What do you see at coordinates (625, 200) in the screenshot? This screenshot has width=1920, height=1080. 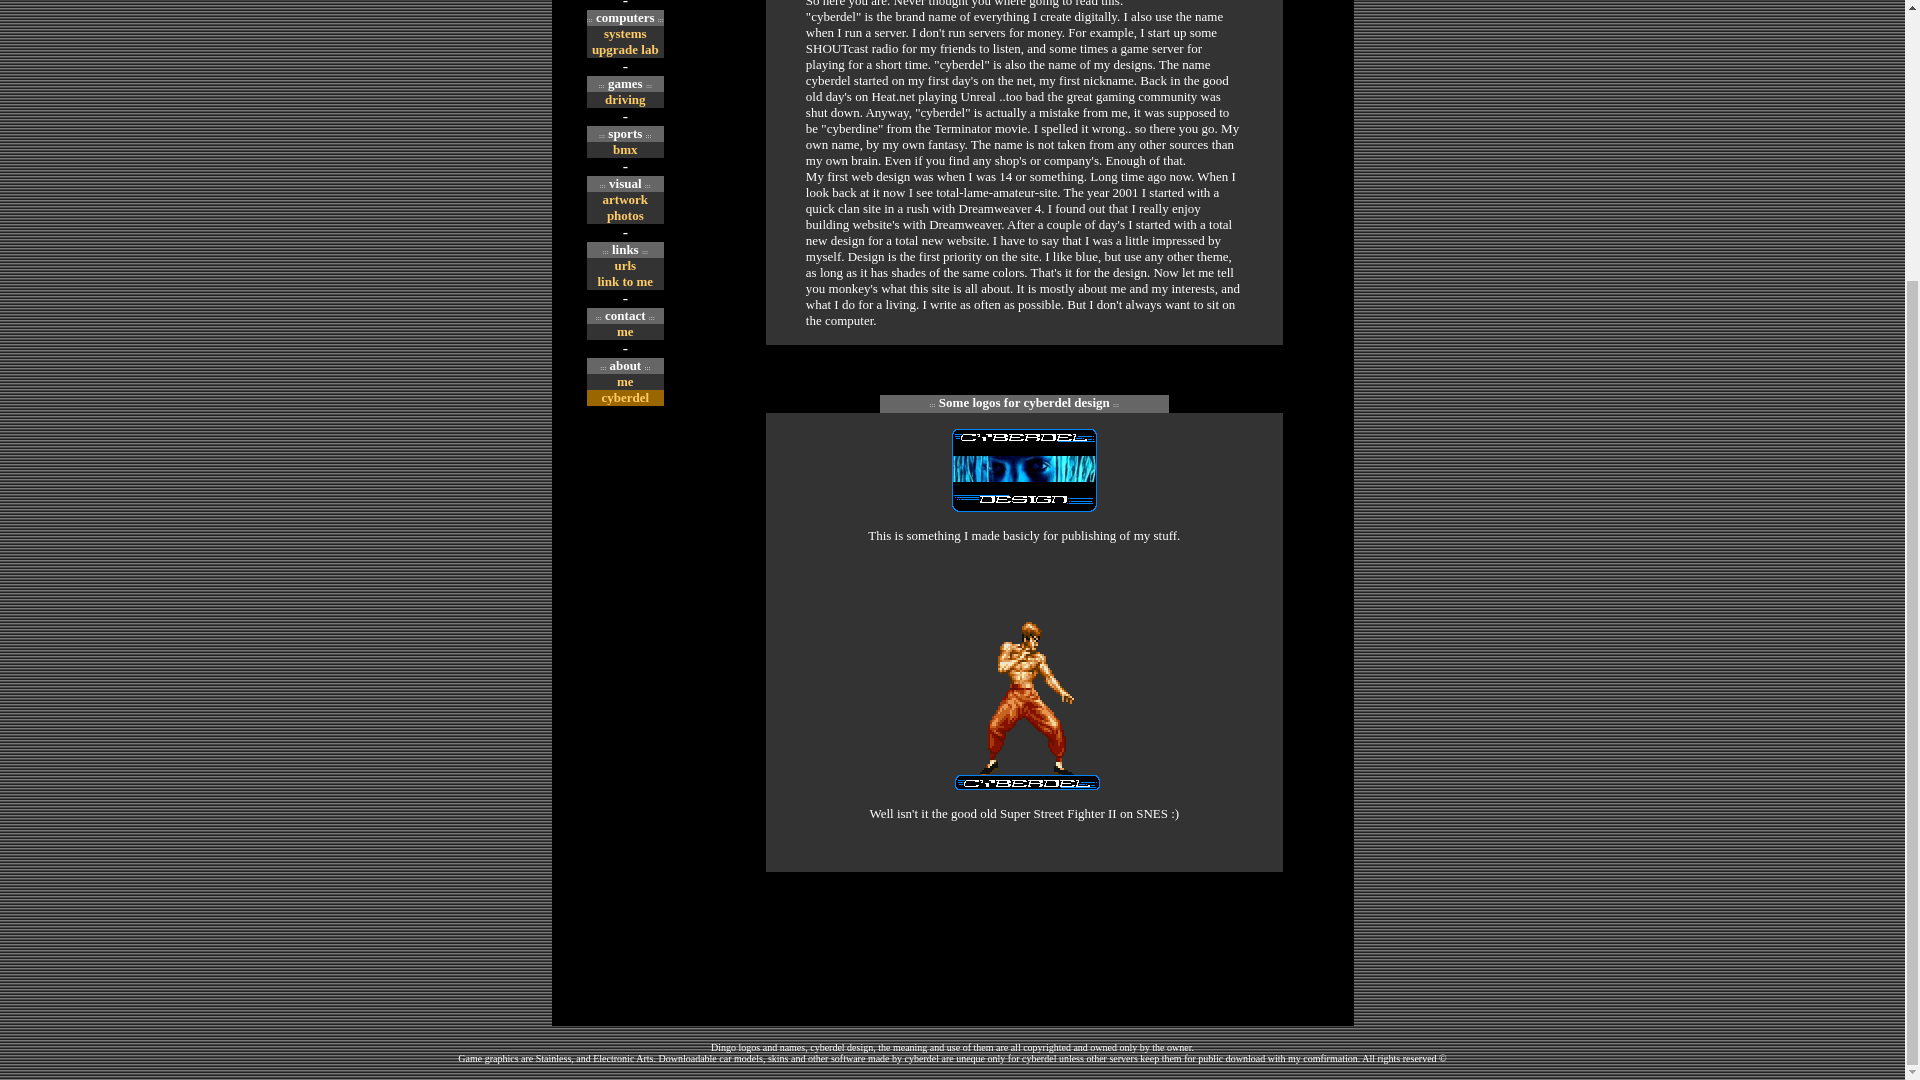 I see `artwork` at bounding box center [625, 200].